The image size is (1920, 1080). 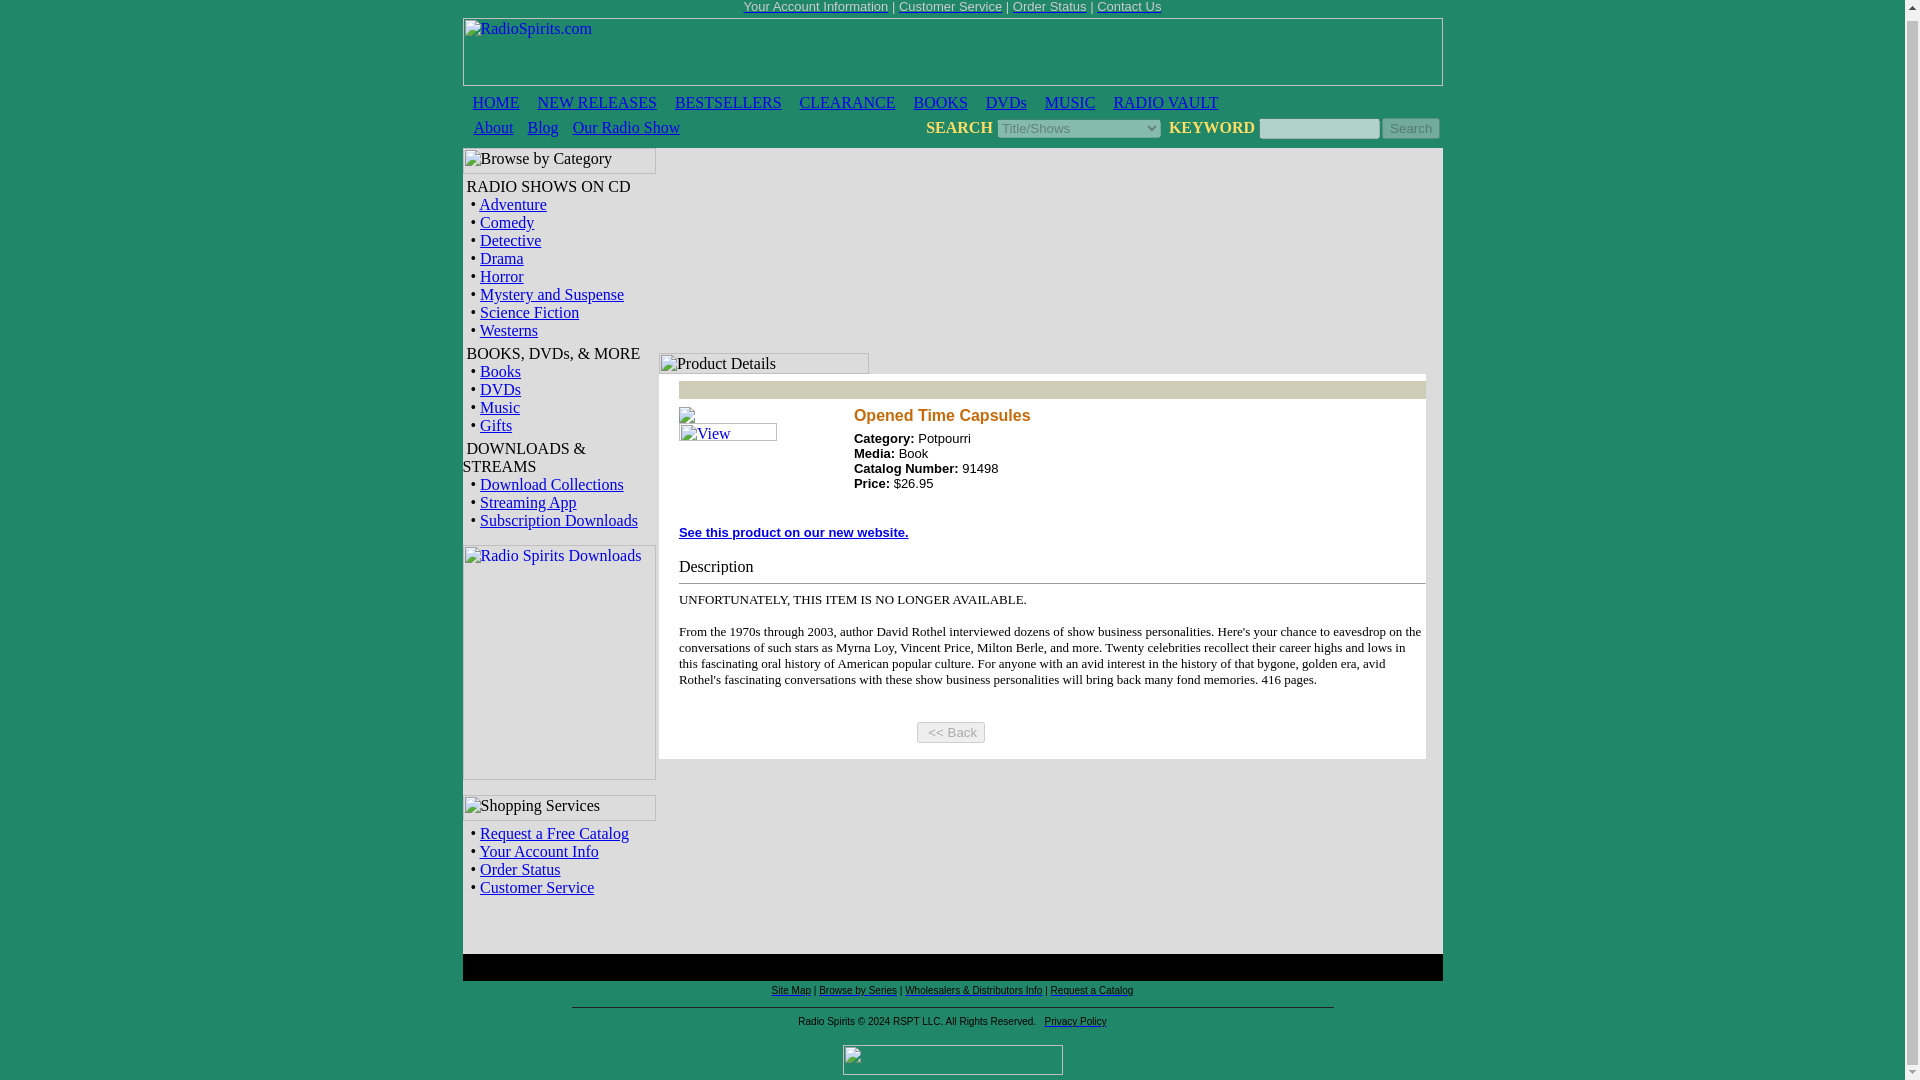 What do you see at coordinates (1128, 7) in the screenshot?
I see `Contact Us` at bounding box center [1128, 7].